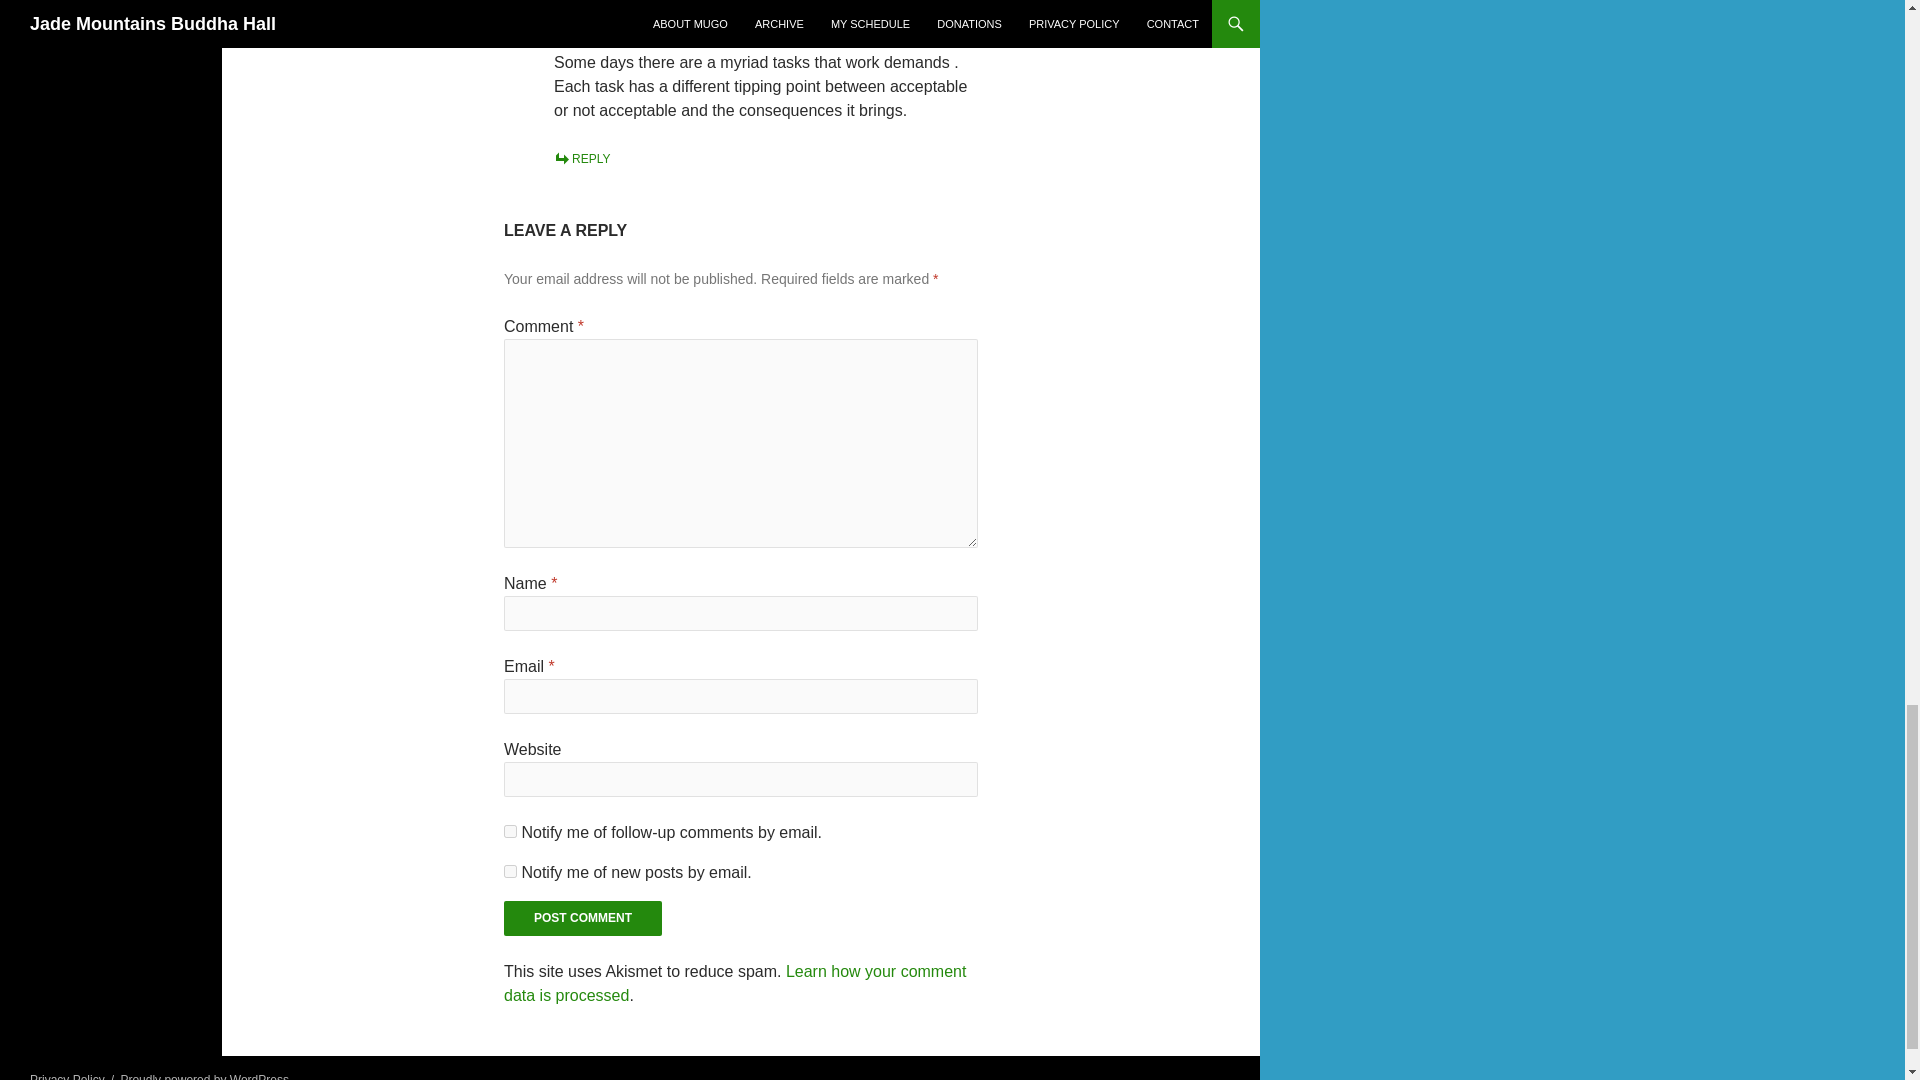  Describe the element at coordinates (510, 832) in the screenshot. I see `subscribe` at that location.